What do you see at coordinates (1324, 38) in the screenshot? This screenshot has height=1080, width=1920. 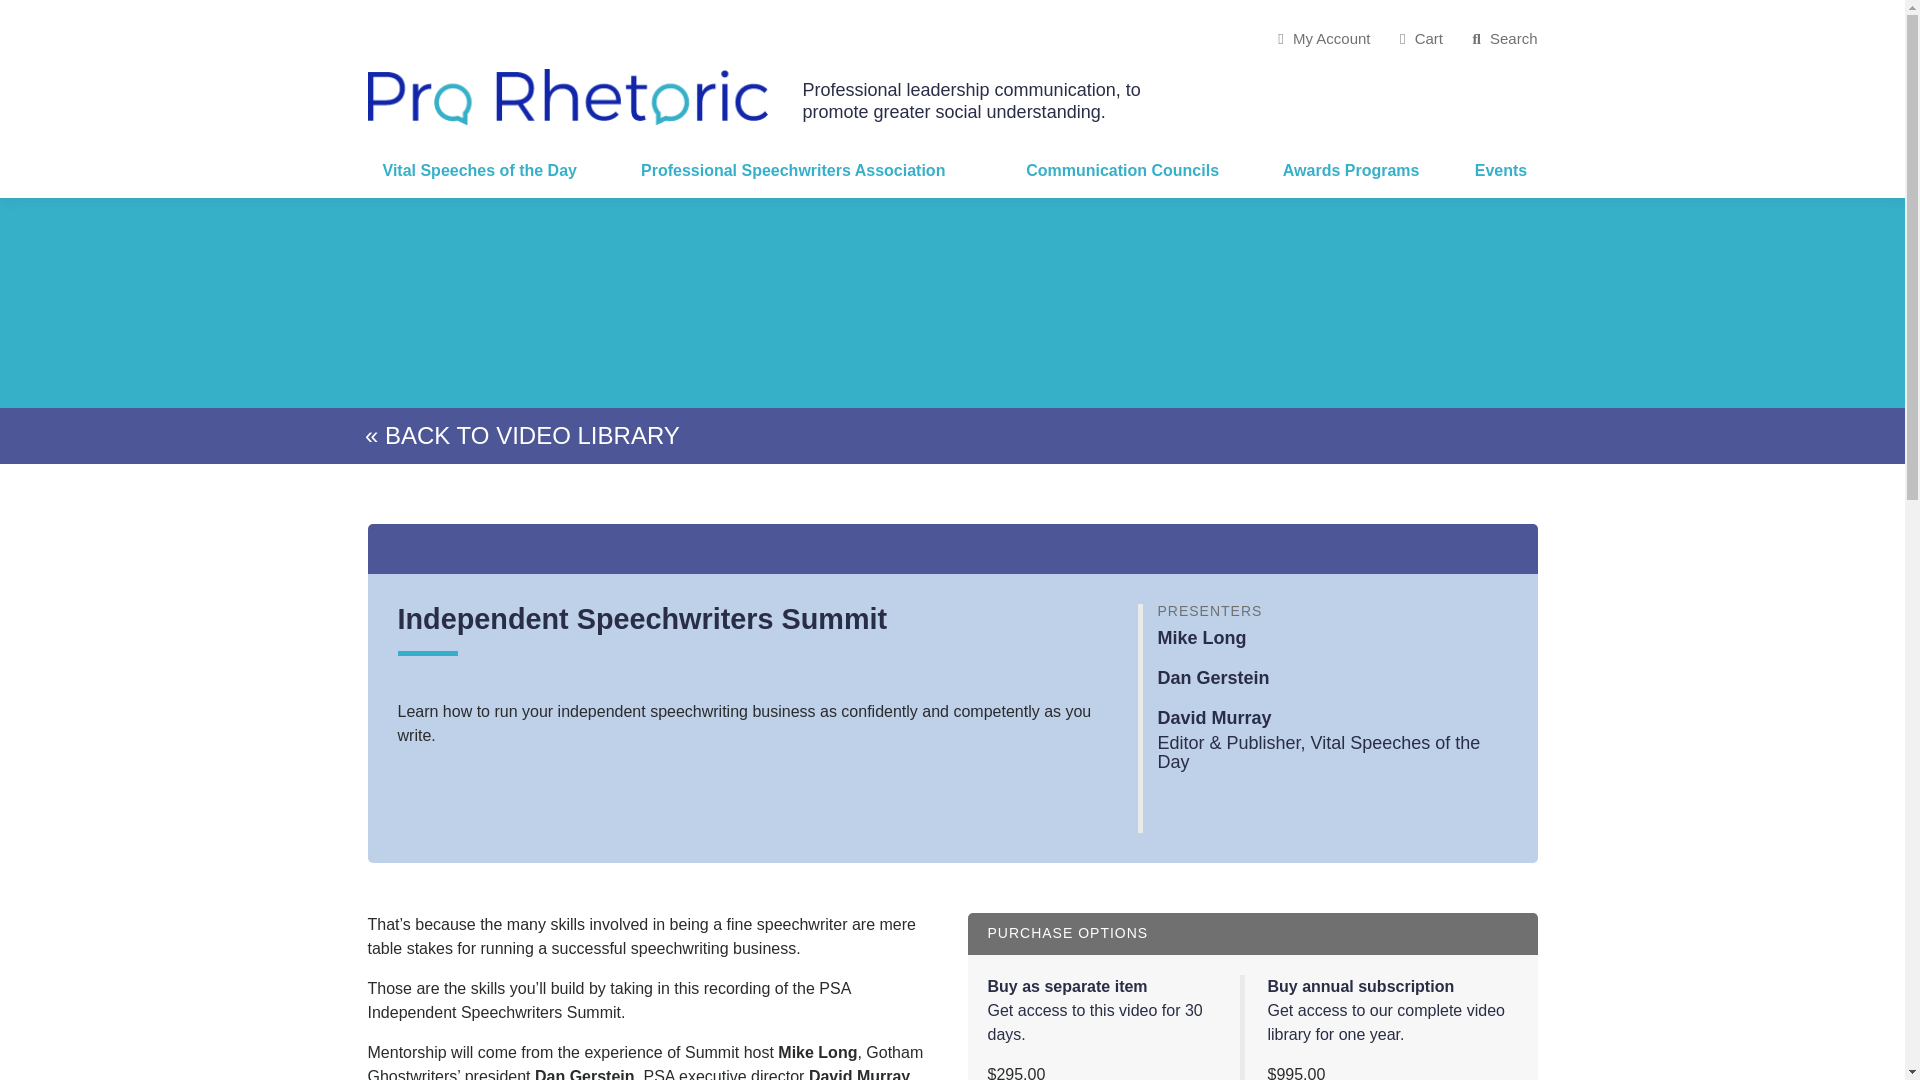 I see `My Account` at bounding box center [1324, 38].